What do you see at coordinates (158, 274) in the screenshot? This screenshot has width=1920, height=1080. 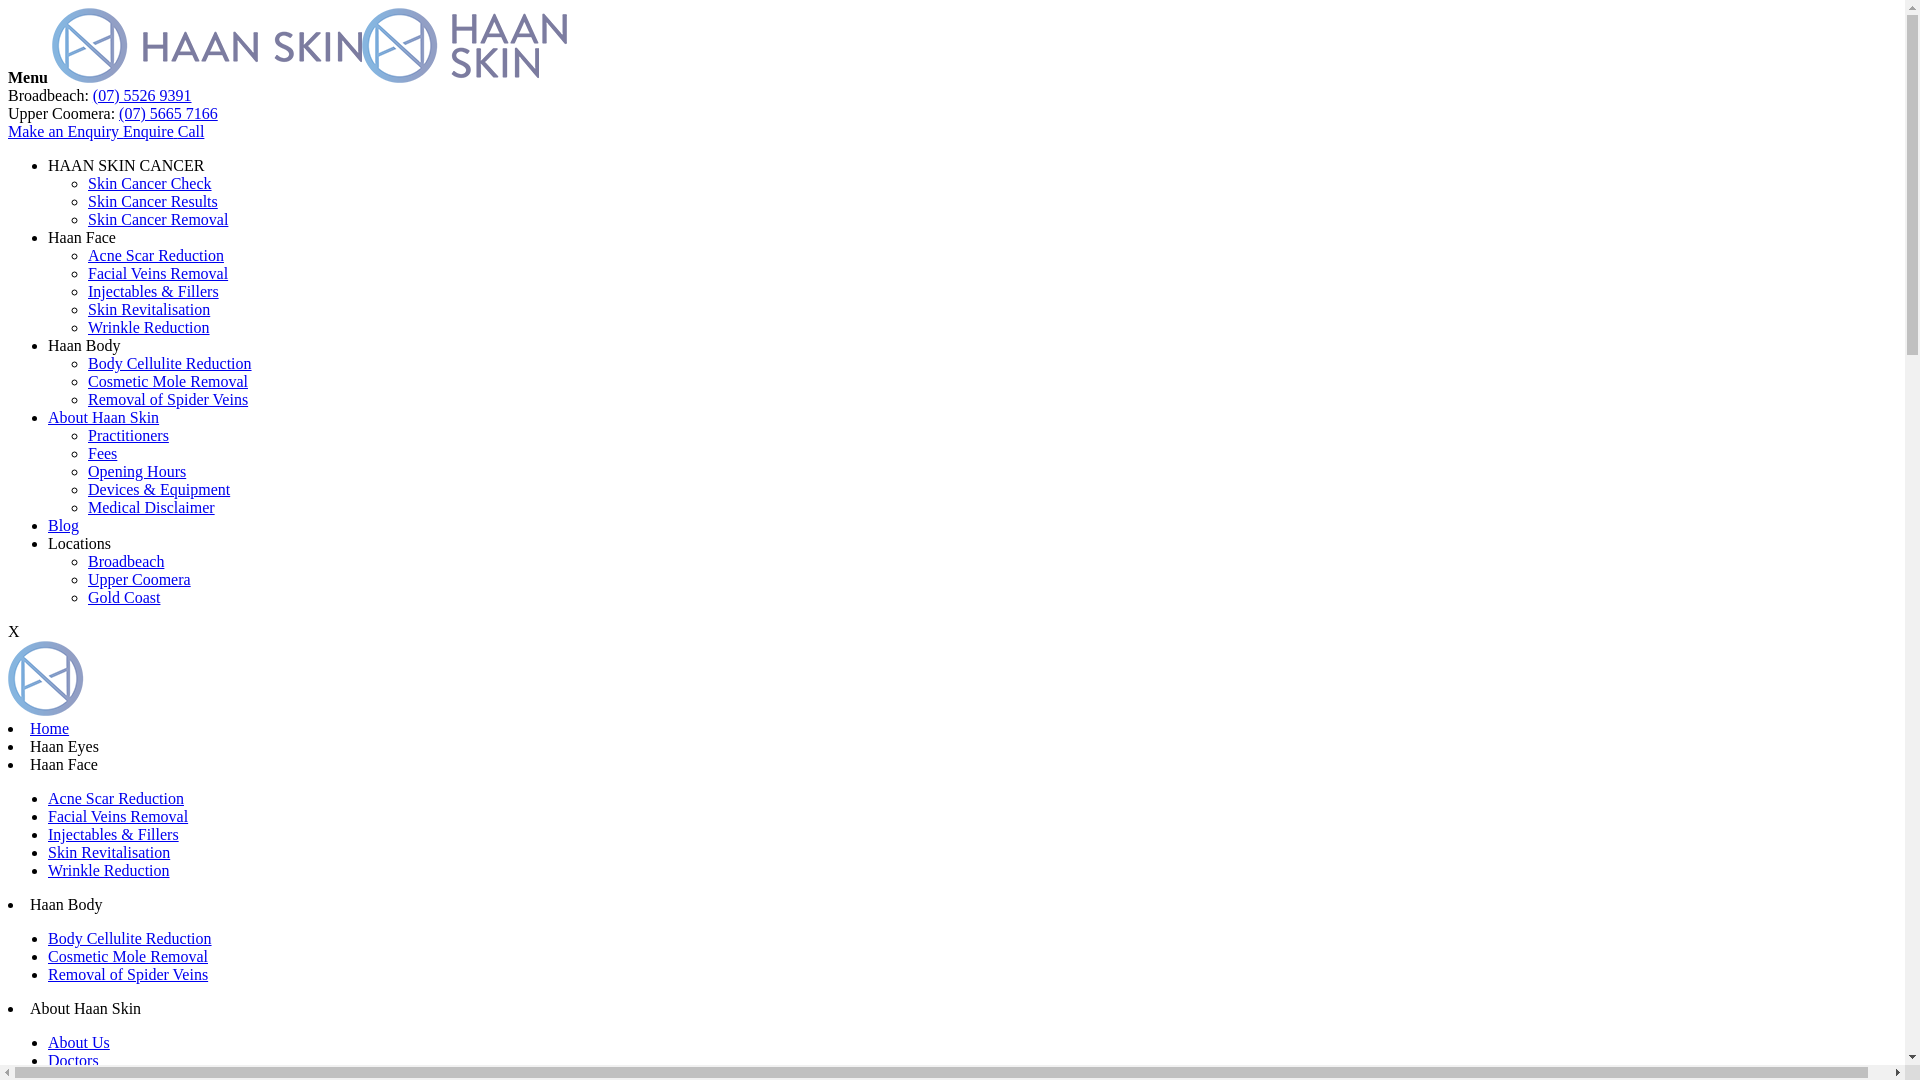 I see `Facial Veins Removal` at bounding box center [158, 274].